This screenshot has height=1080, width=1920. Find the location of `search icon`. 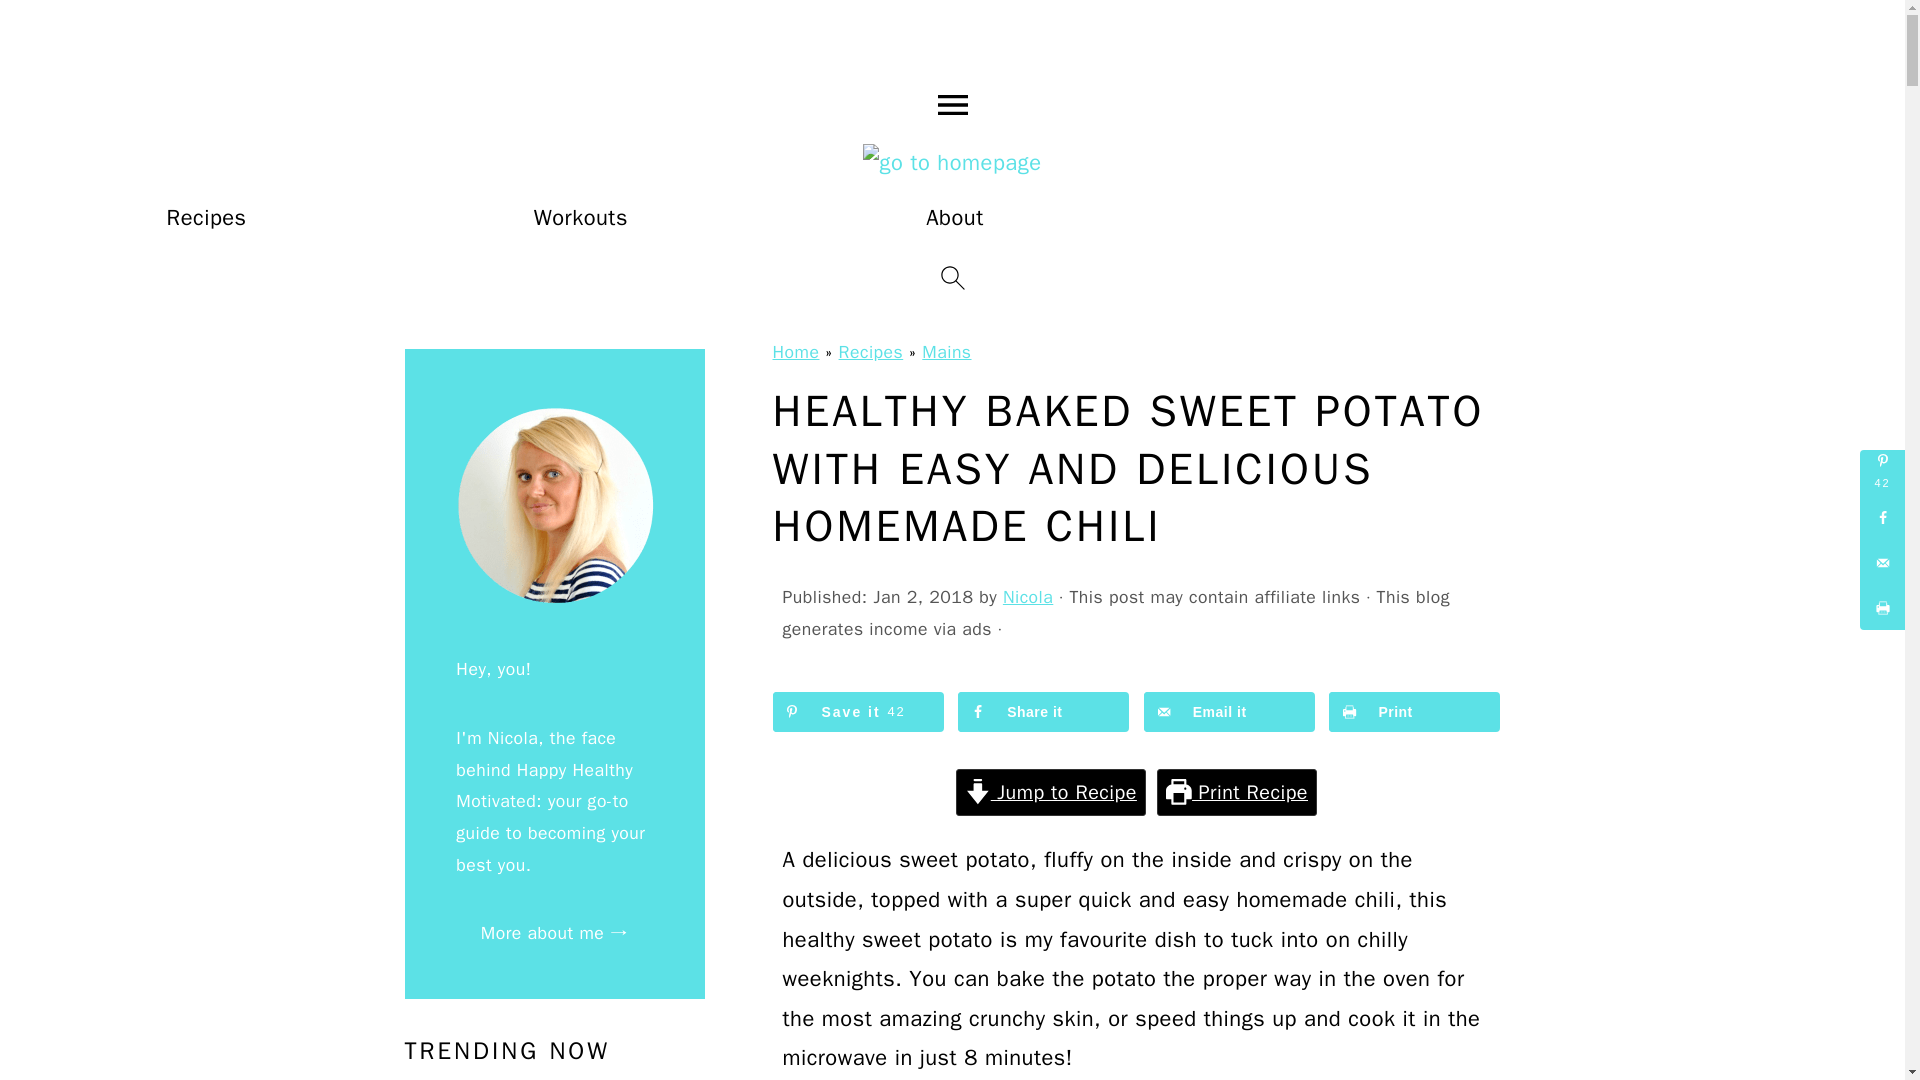

search icon is located at coordinates (952, 278).